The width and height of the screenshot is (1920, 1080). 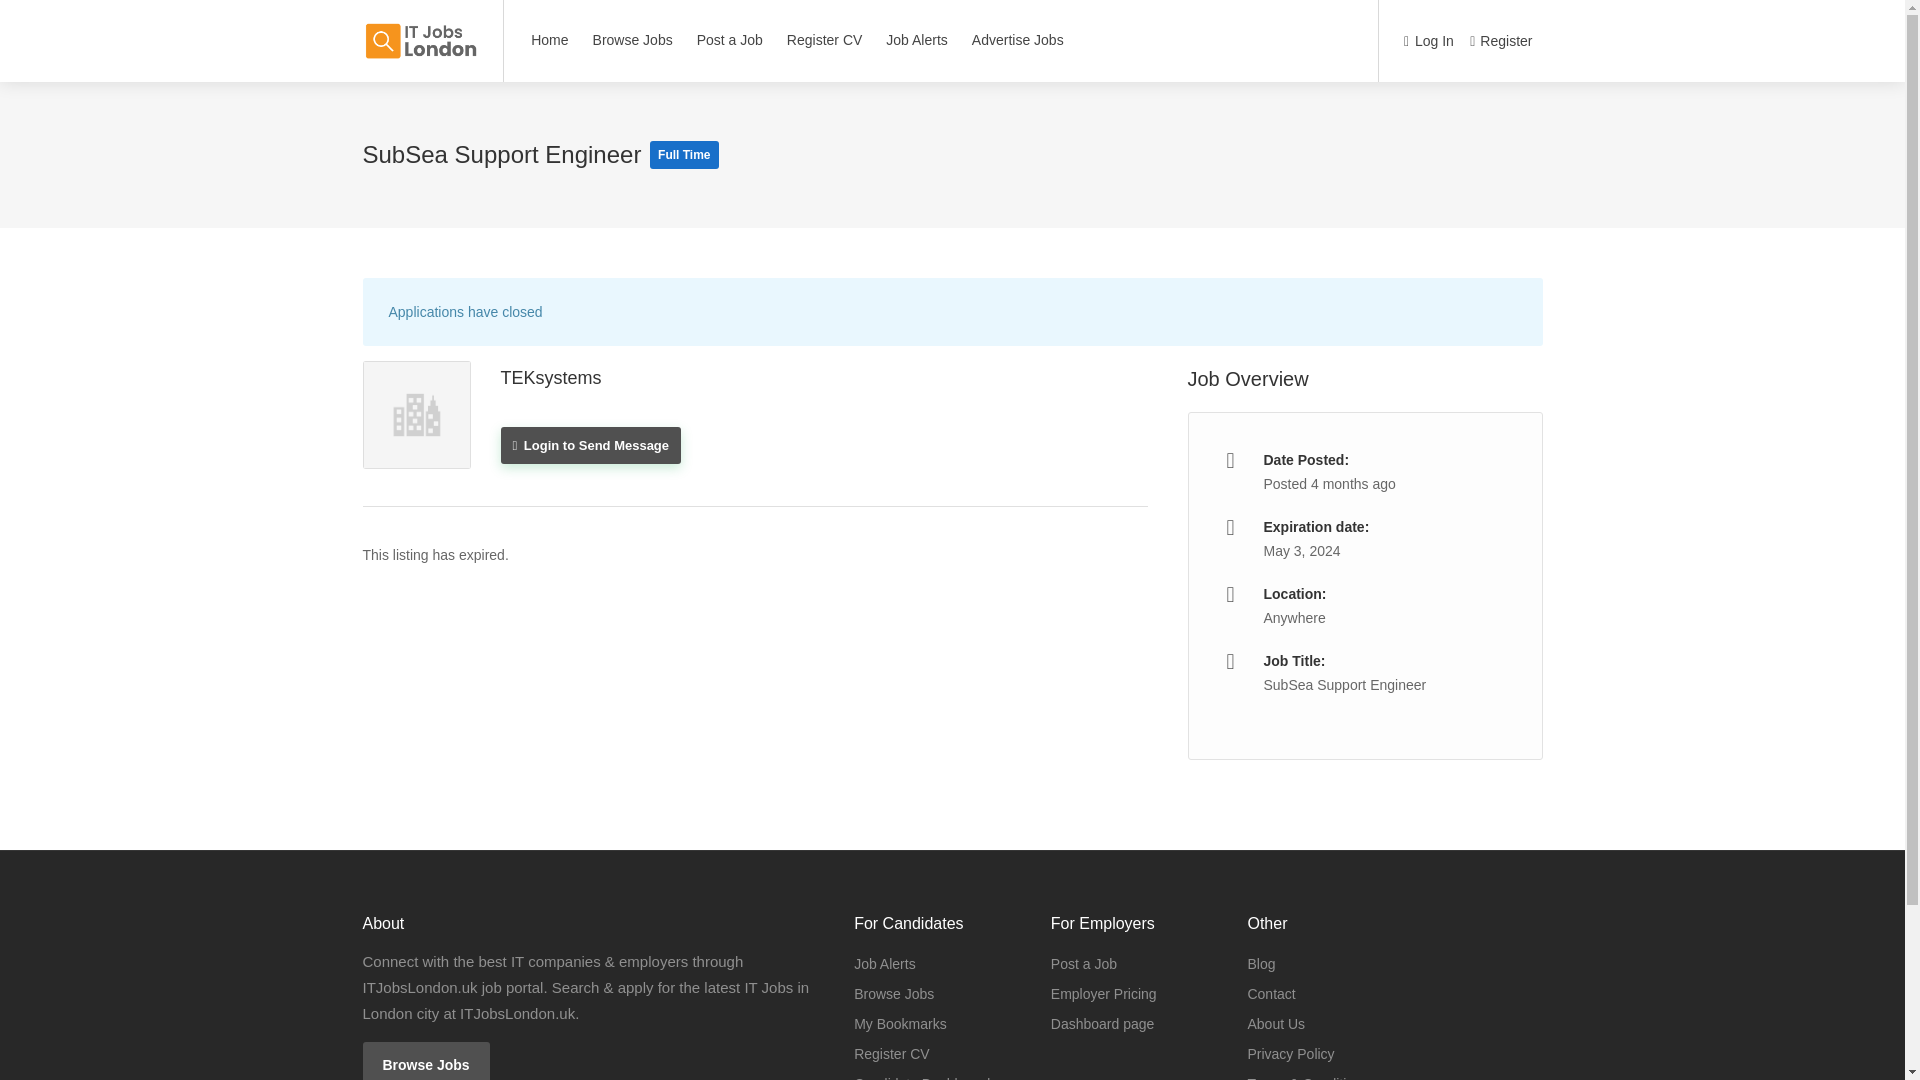 What do you see at coordinates (729, 40) in the screenshot?
I see `Post a Job` at bounding box center [729, 40].